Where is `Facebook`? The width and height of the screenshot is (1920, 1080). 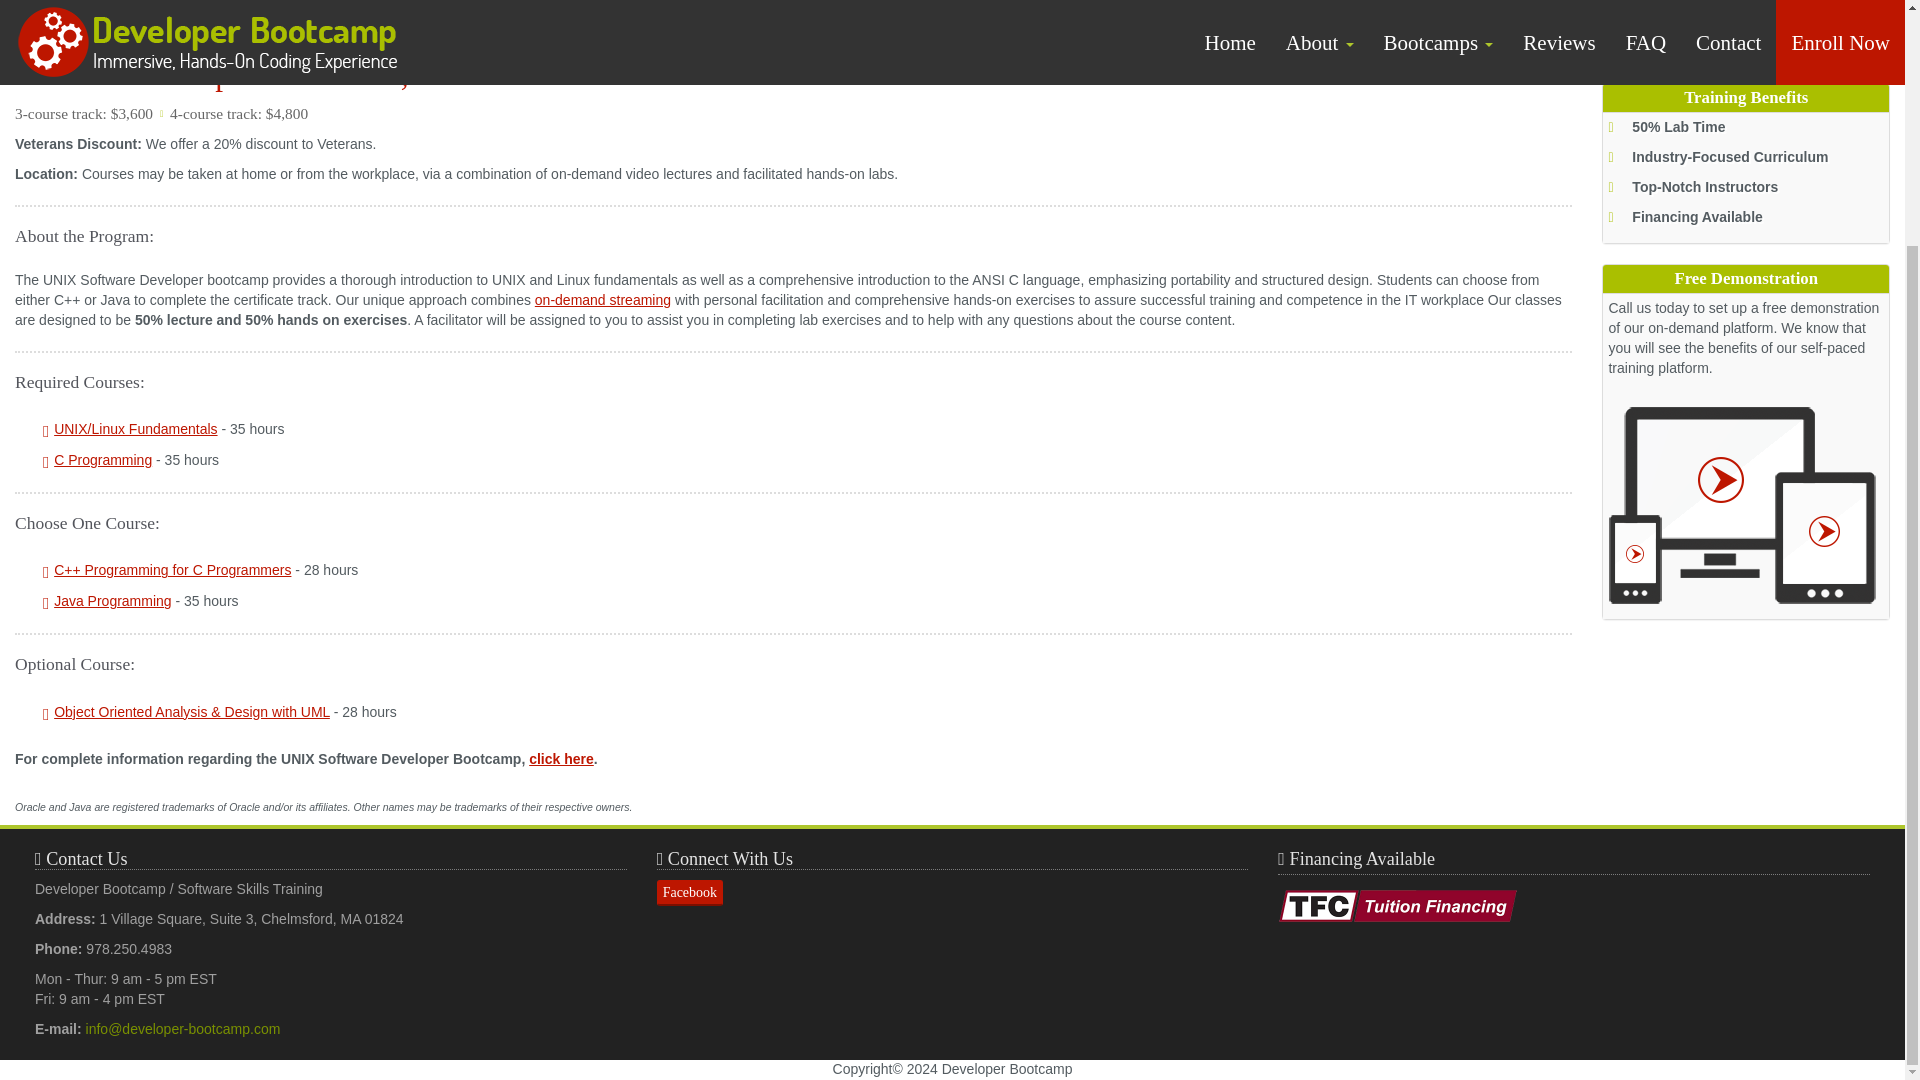
Facebook is located at coordinates (690, 893).